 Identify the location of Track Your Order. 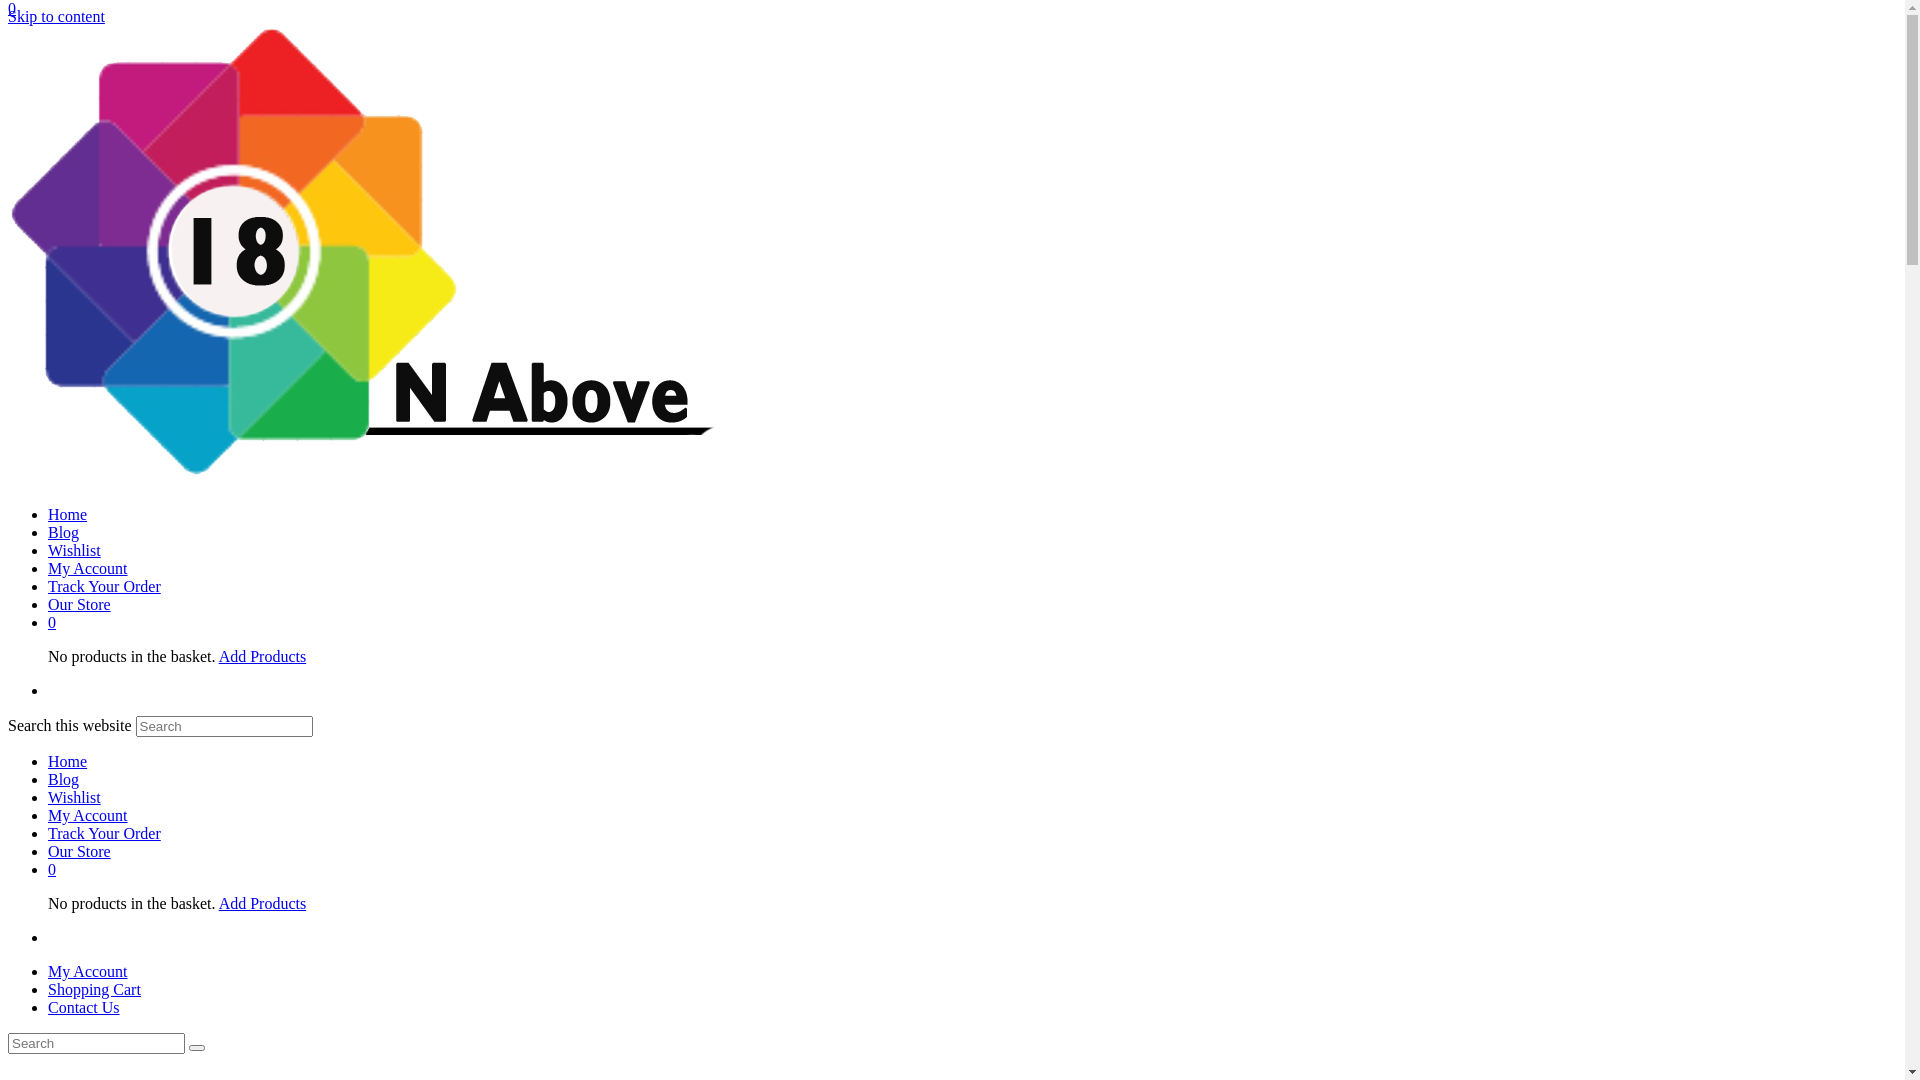
(104, 586).